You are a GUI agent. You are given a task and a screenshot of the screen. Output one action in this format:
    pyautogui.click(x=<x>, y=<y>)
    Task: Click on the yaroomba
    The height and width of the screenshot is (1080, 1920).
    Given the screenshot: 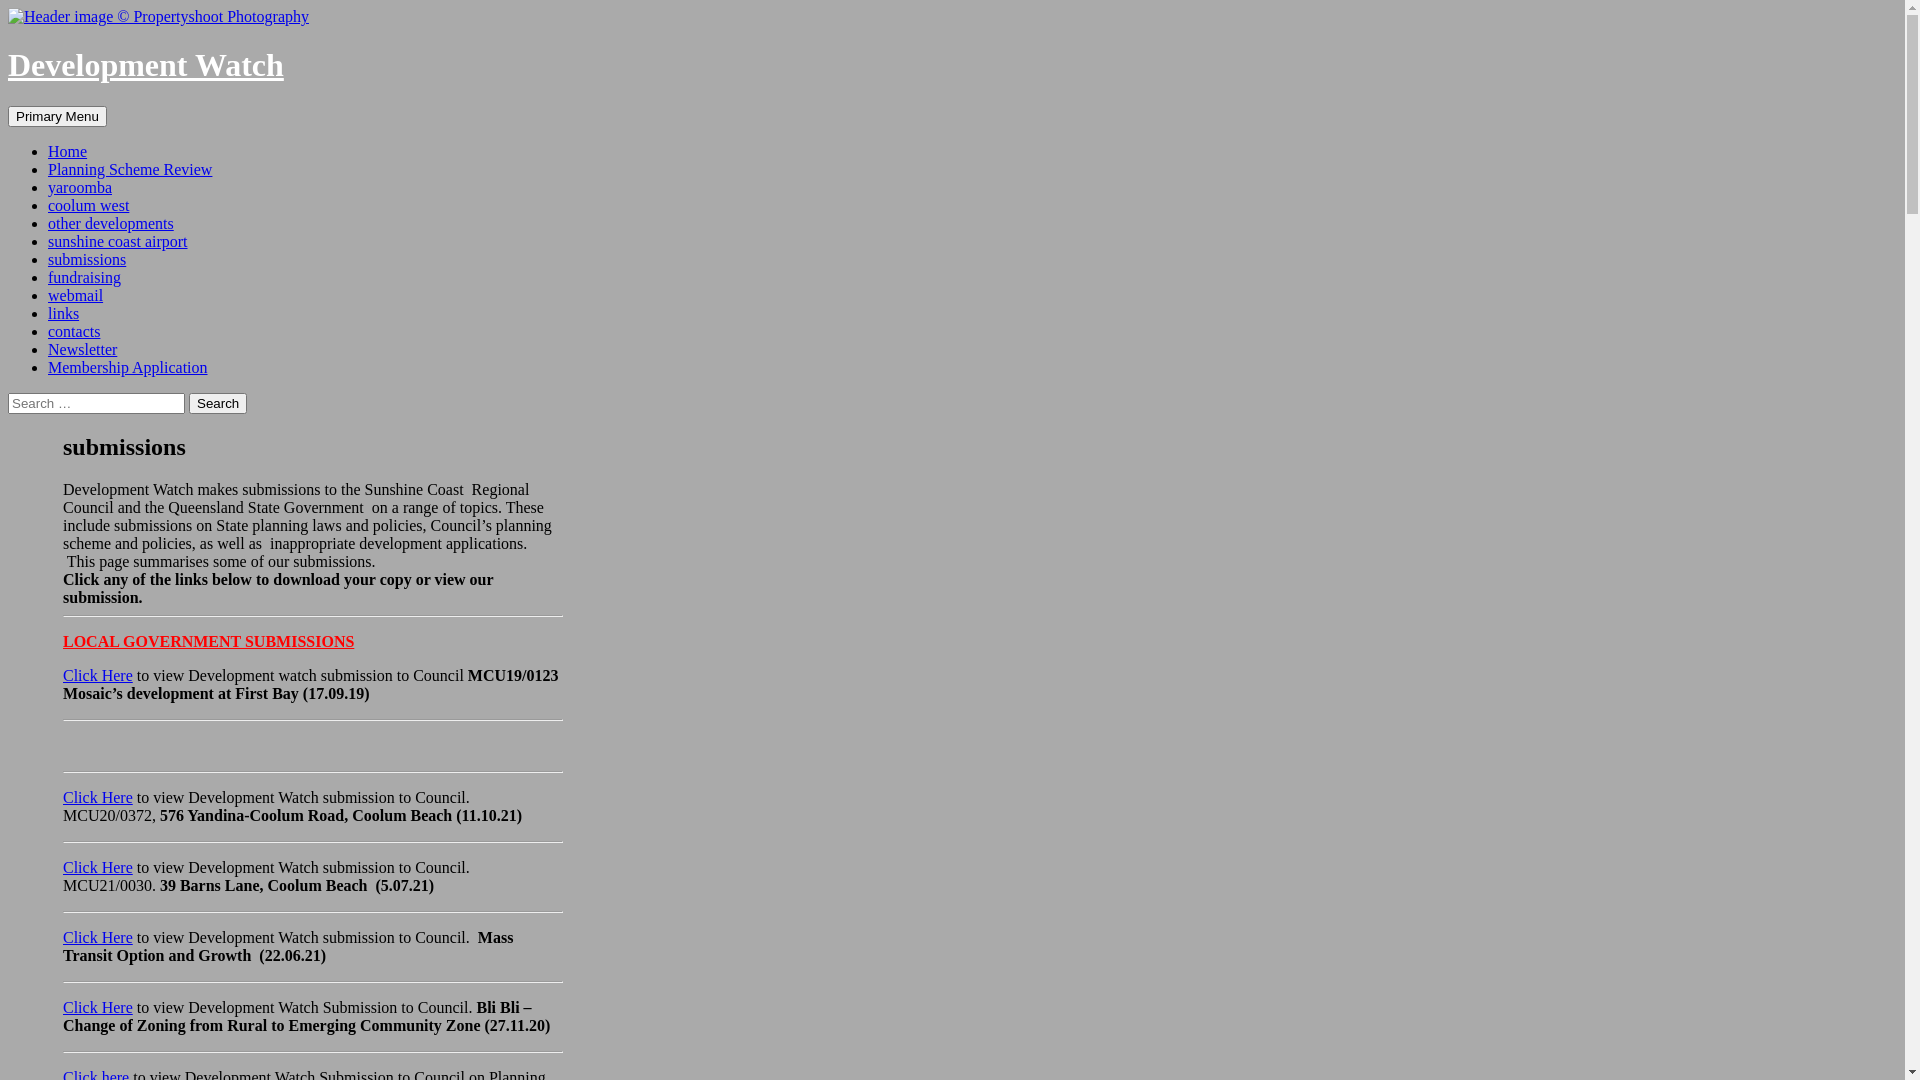 What is the action you would take?
    pyautogui.click(x=80, y=188)
    